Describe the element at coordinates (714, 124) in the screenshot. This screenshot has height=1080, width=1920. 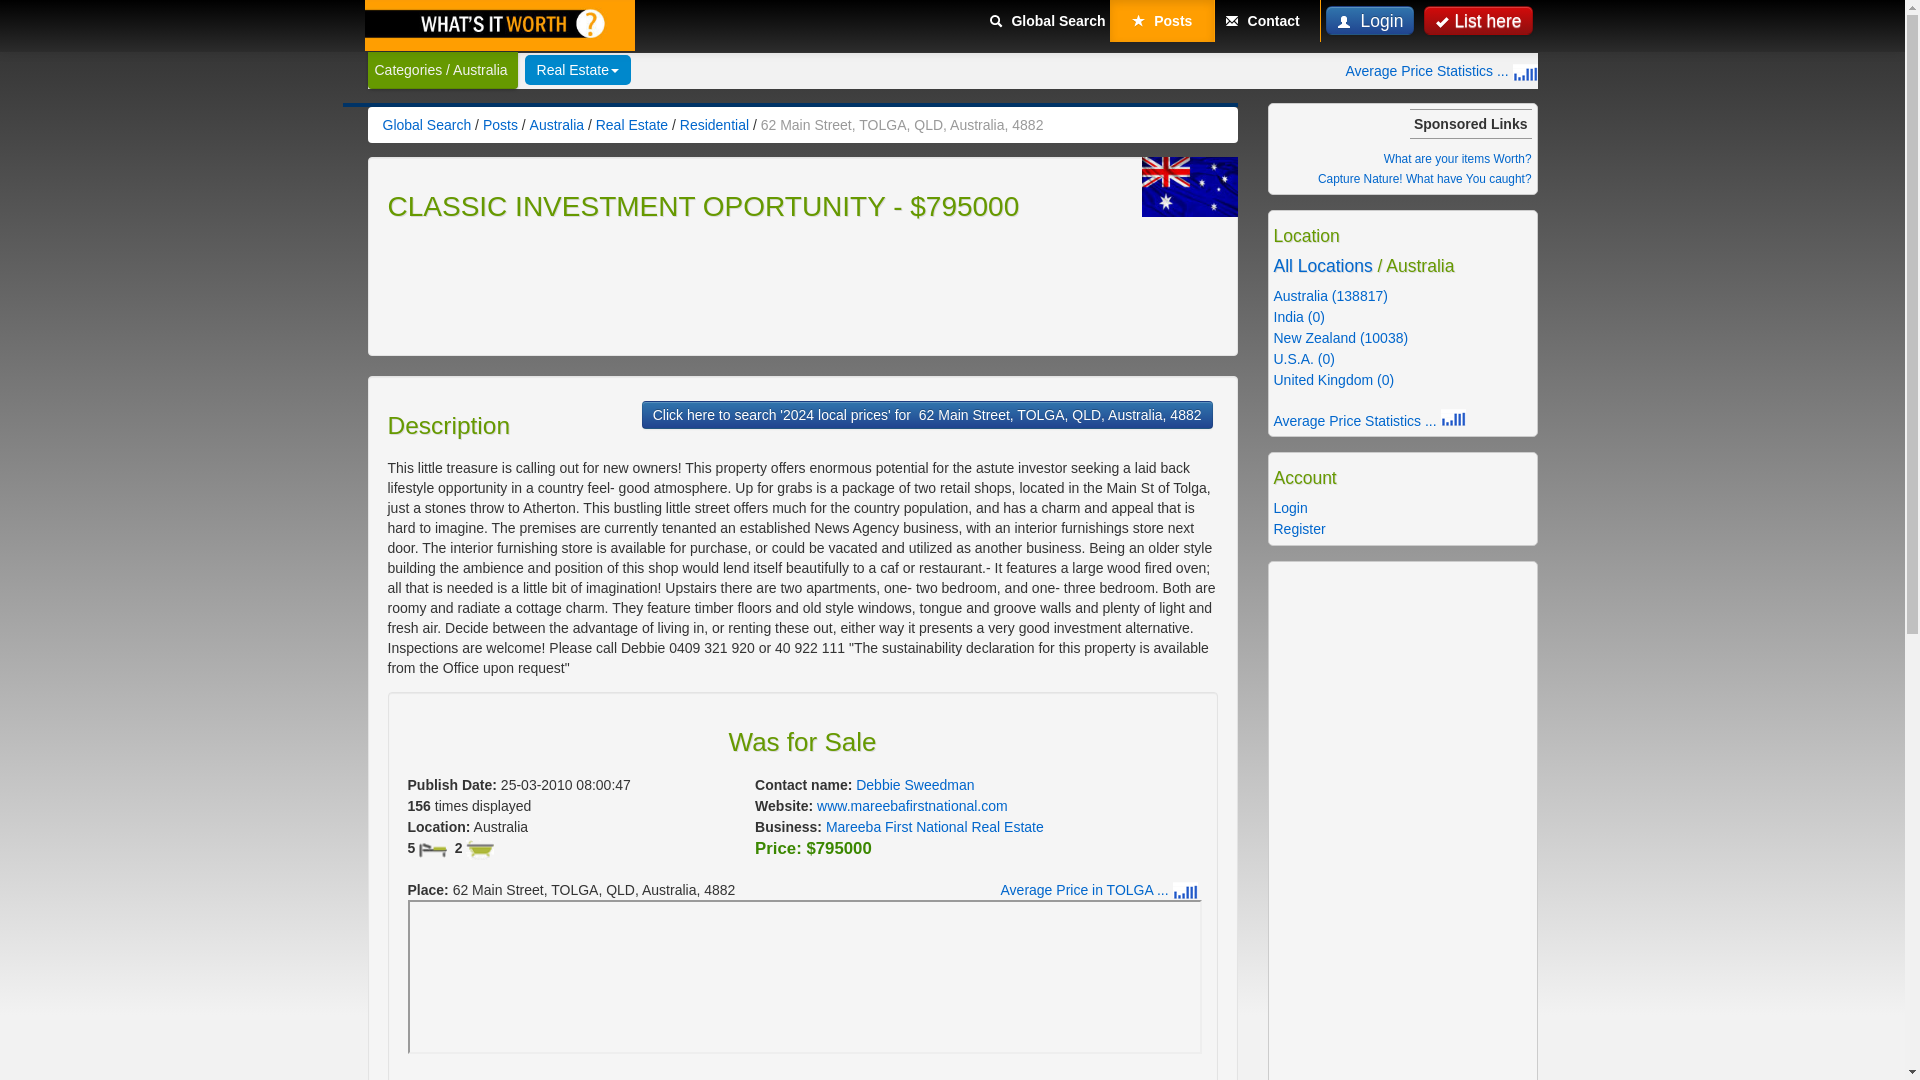
I see `Residential` at that location.